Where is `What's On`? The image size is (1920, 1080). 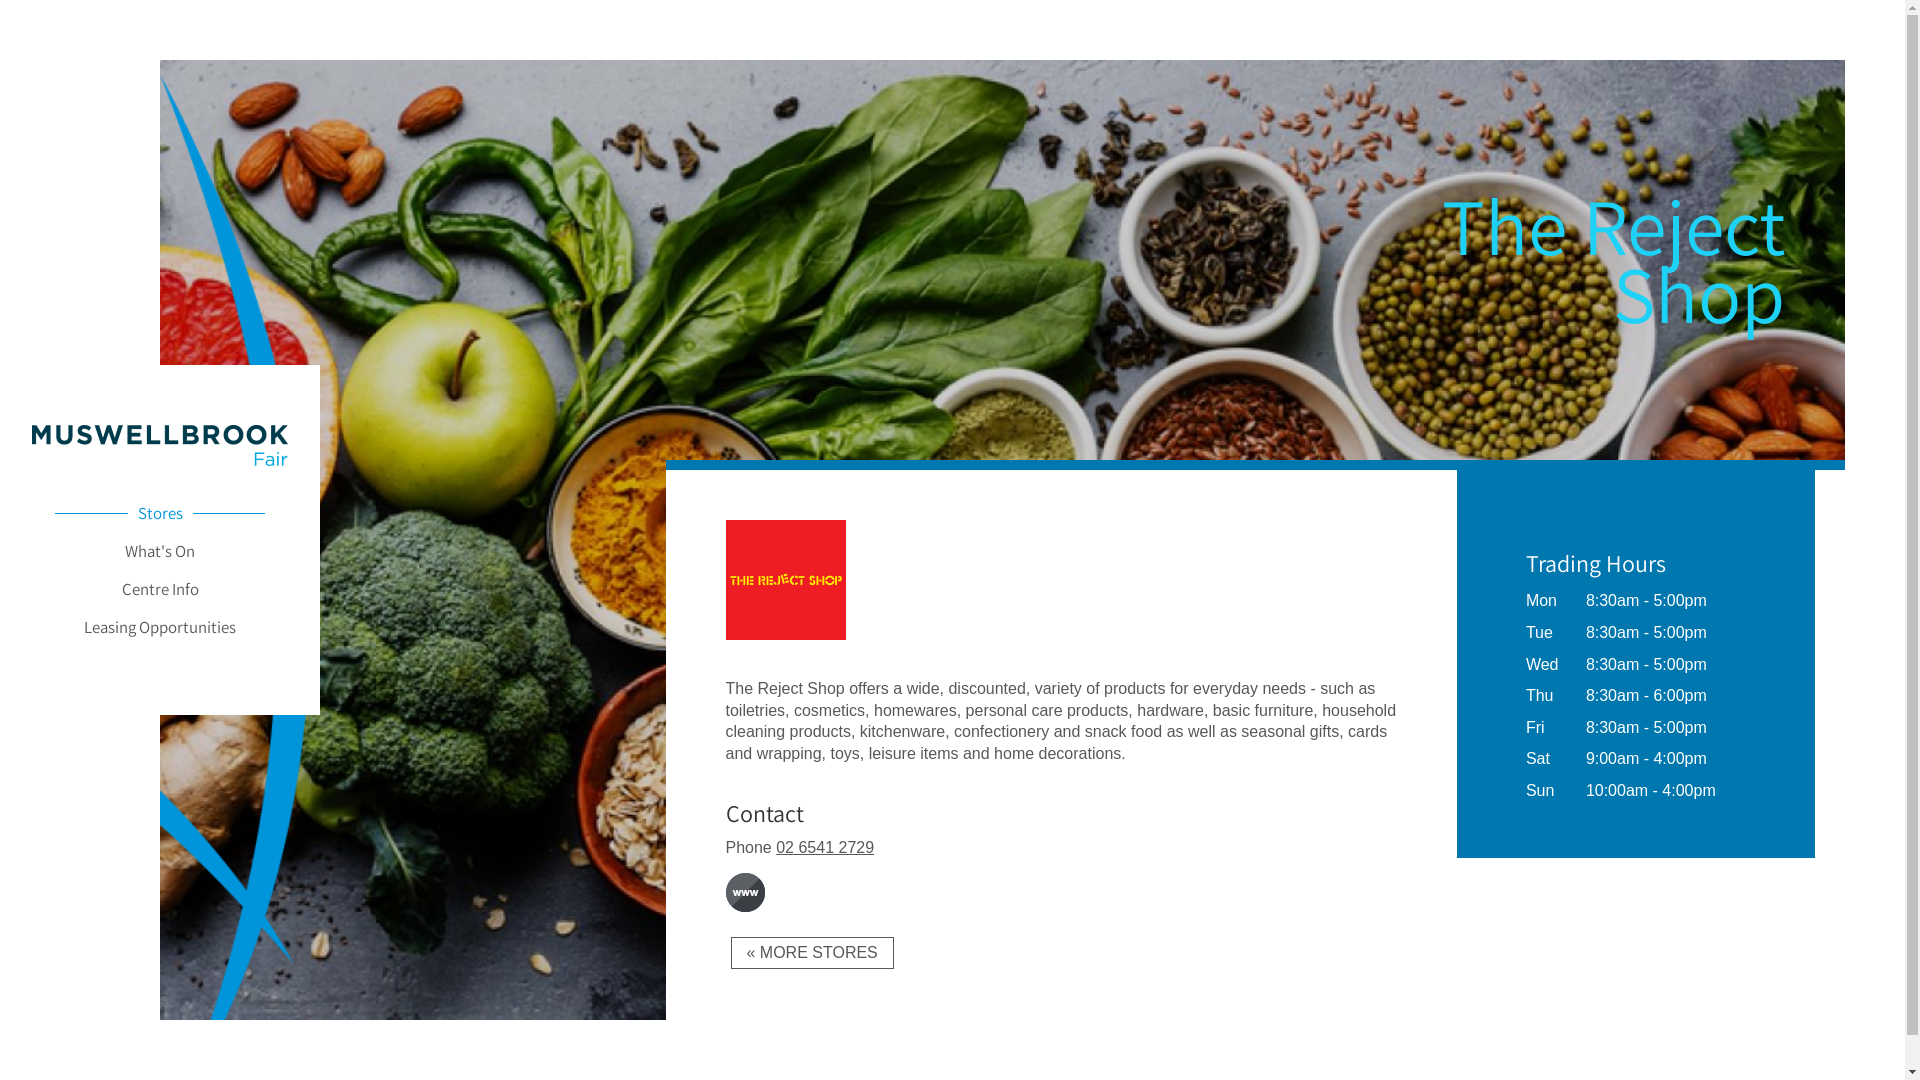
What's On is located at coordinates (160, 551).